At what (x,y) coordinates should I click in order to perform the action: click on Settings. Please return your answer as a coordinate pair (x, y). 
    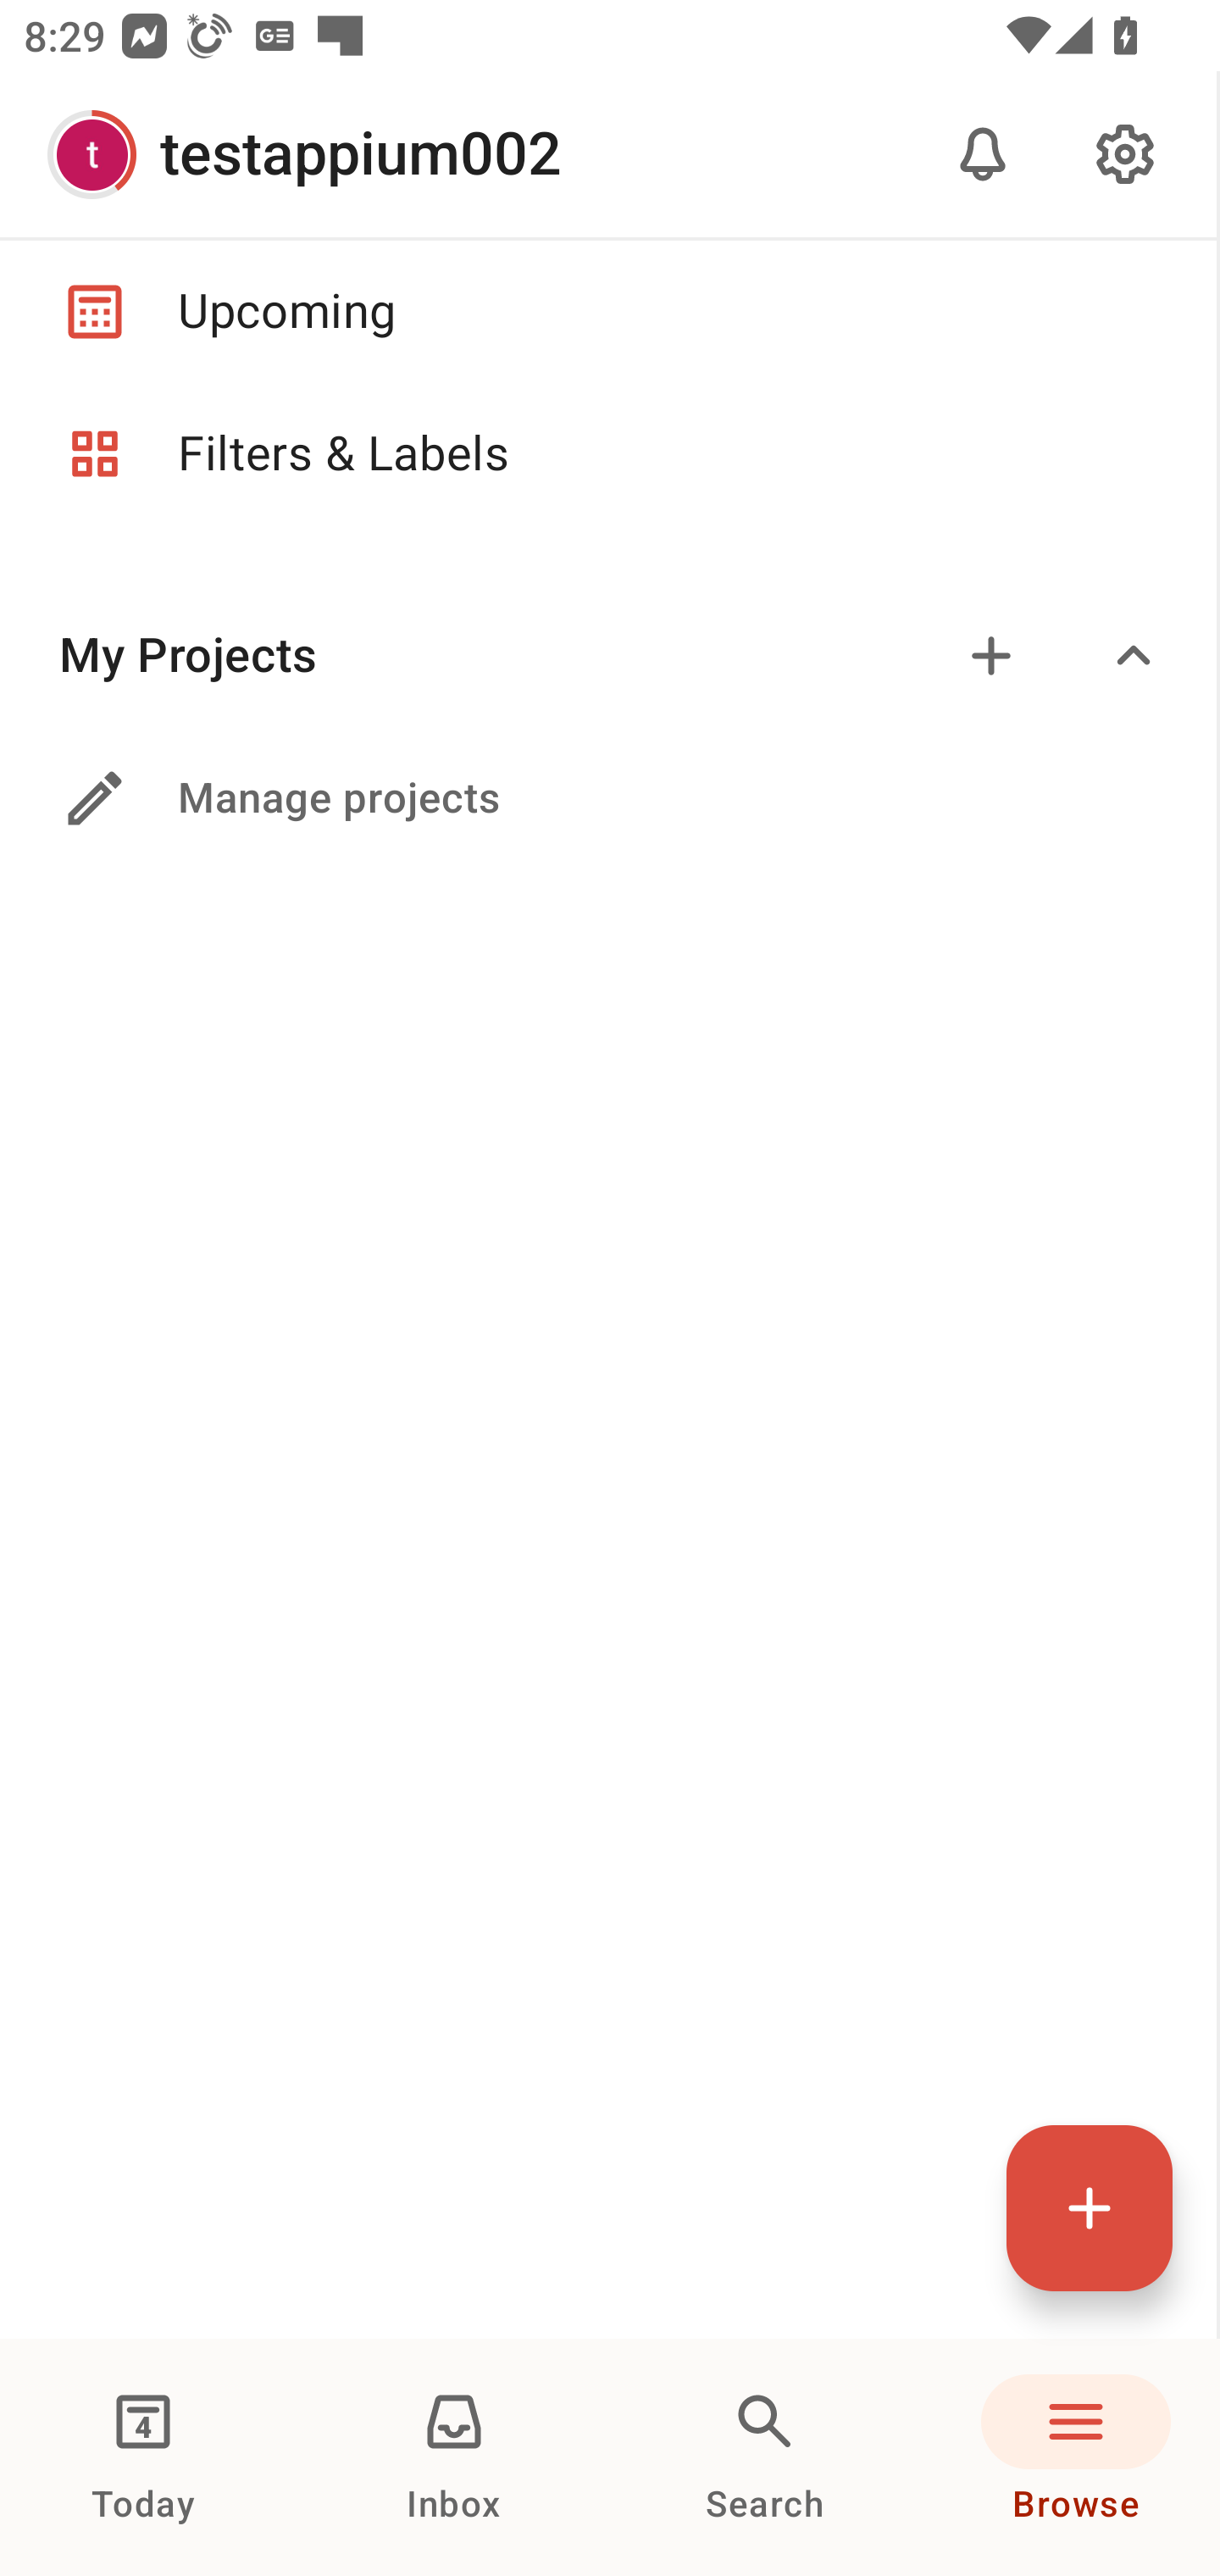
    Looking at the image, I should click on (1125, 154).